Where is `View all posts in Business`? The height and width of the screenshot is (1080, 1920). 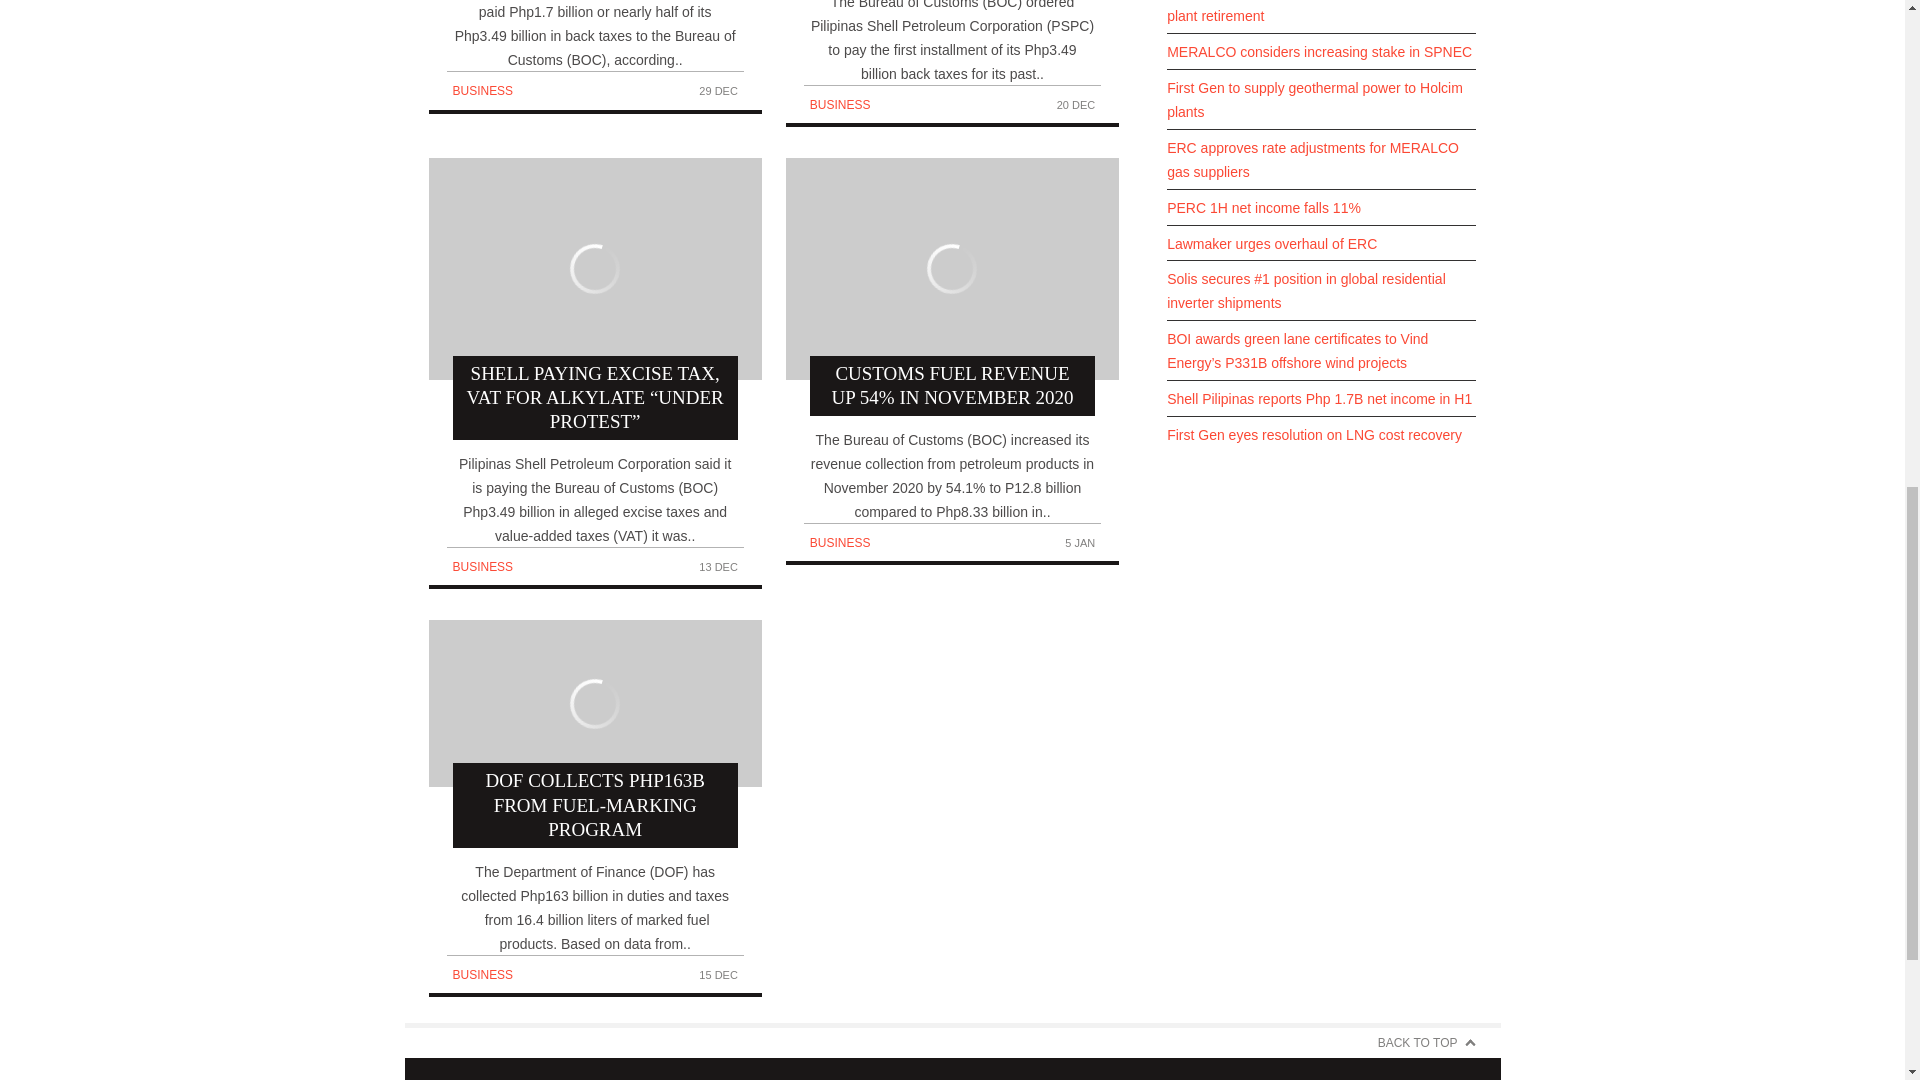 View all posts in Business is located at coordinates (482, 974).